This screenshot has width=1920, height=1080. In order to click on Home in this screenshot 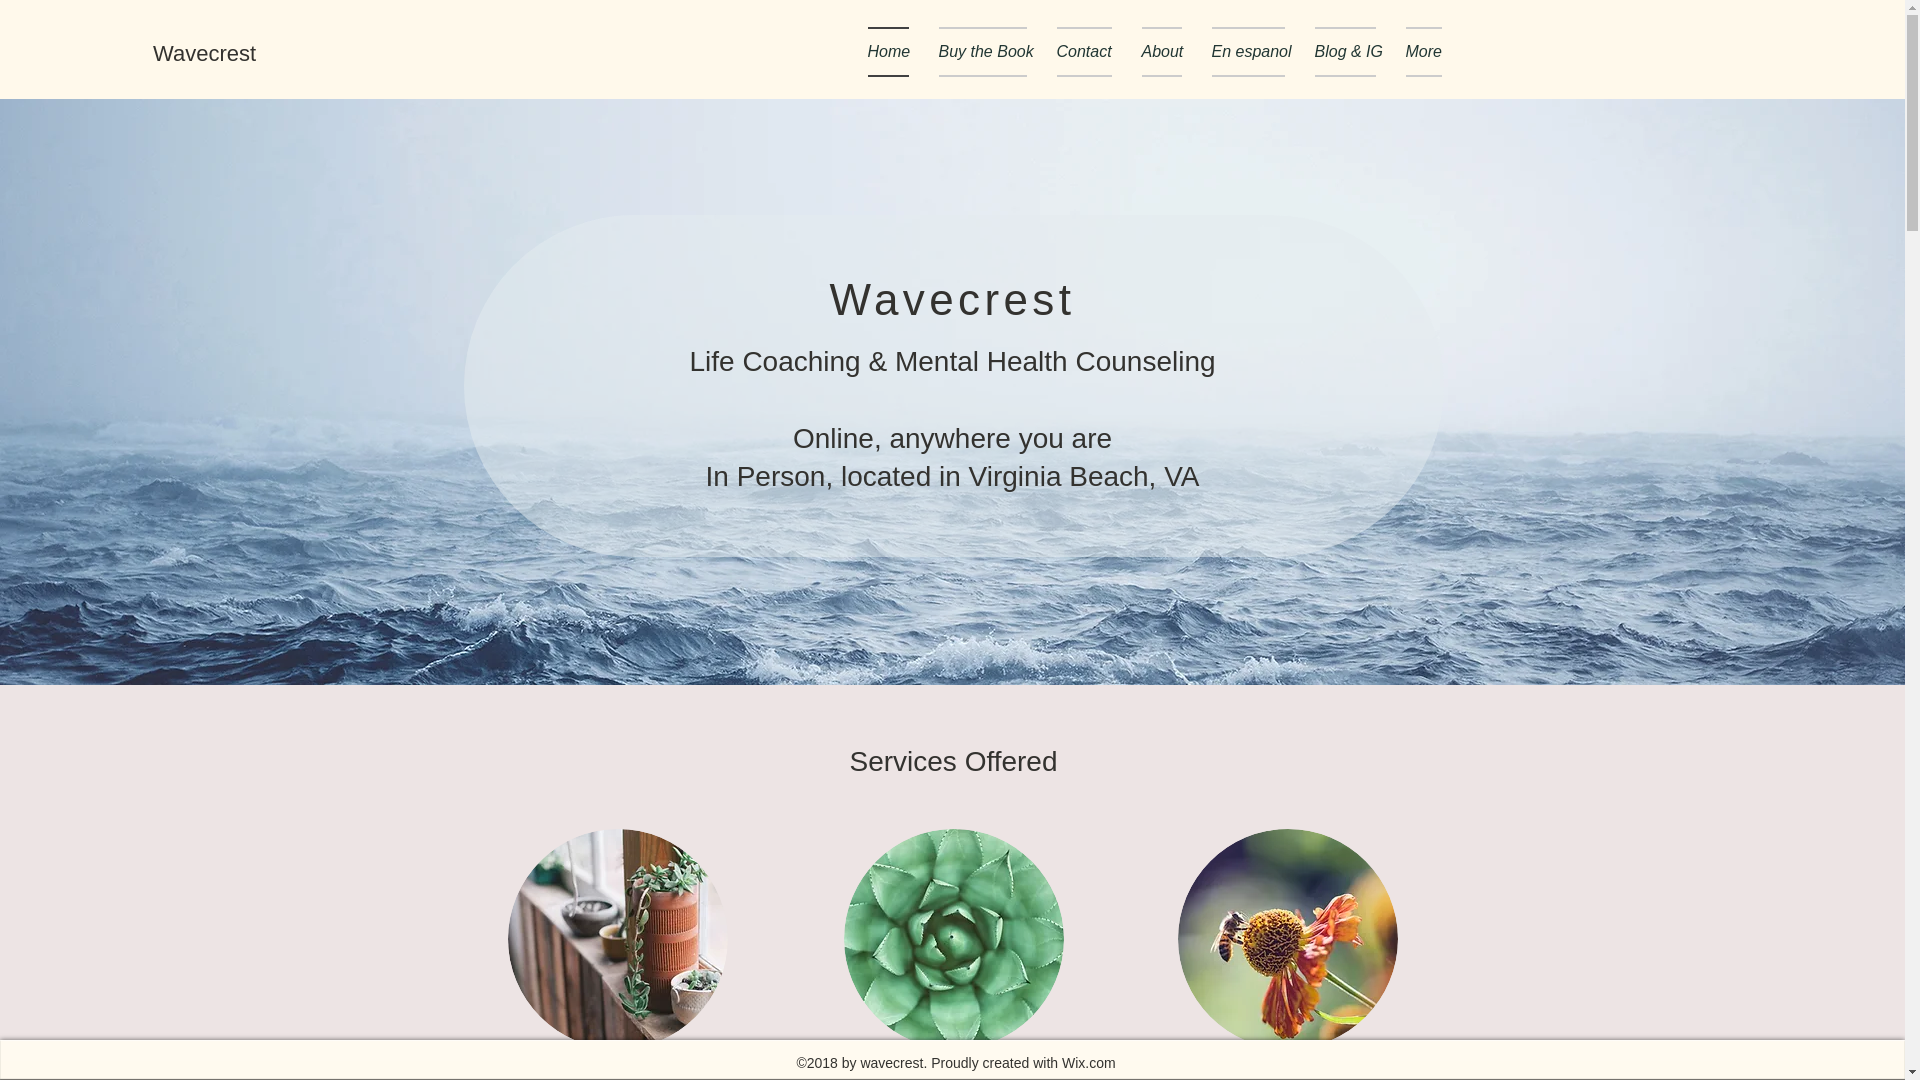, I will do `click(895, 52)`.